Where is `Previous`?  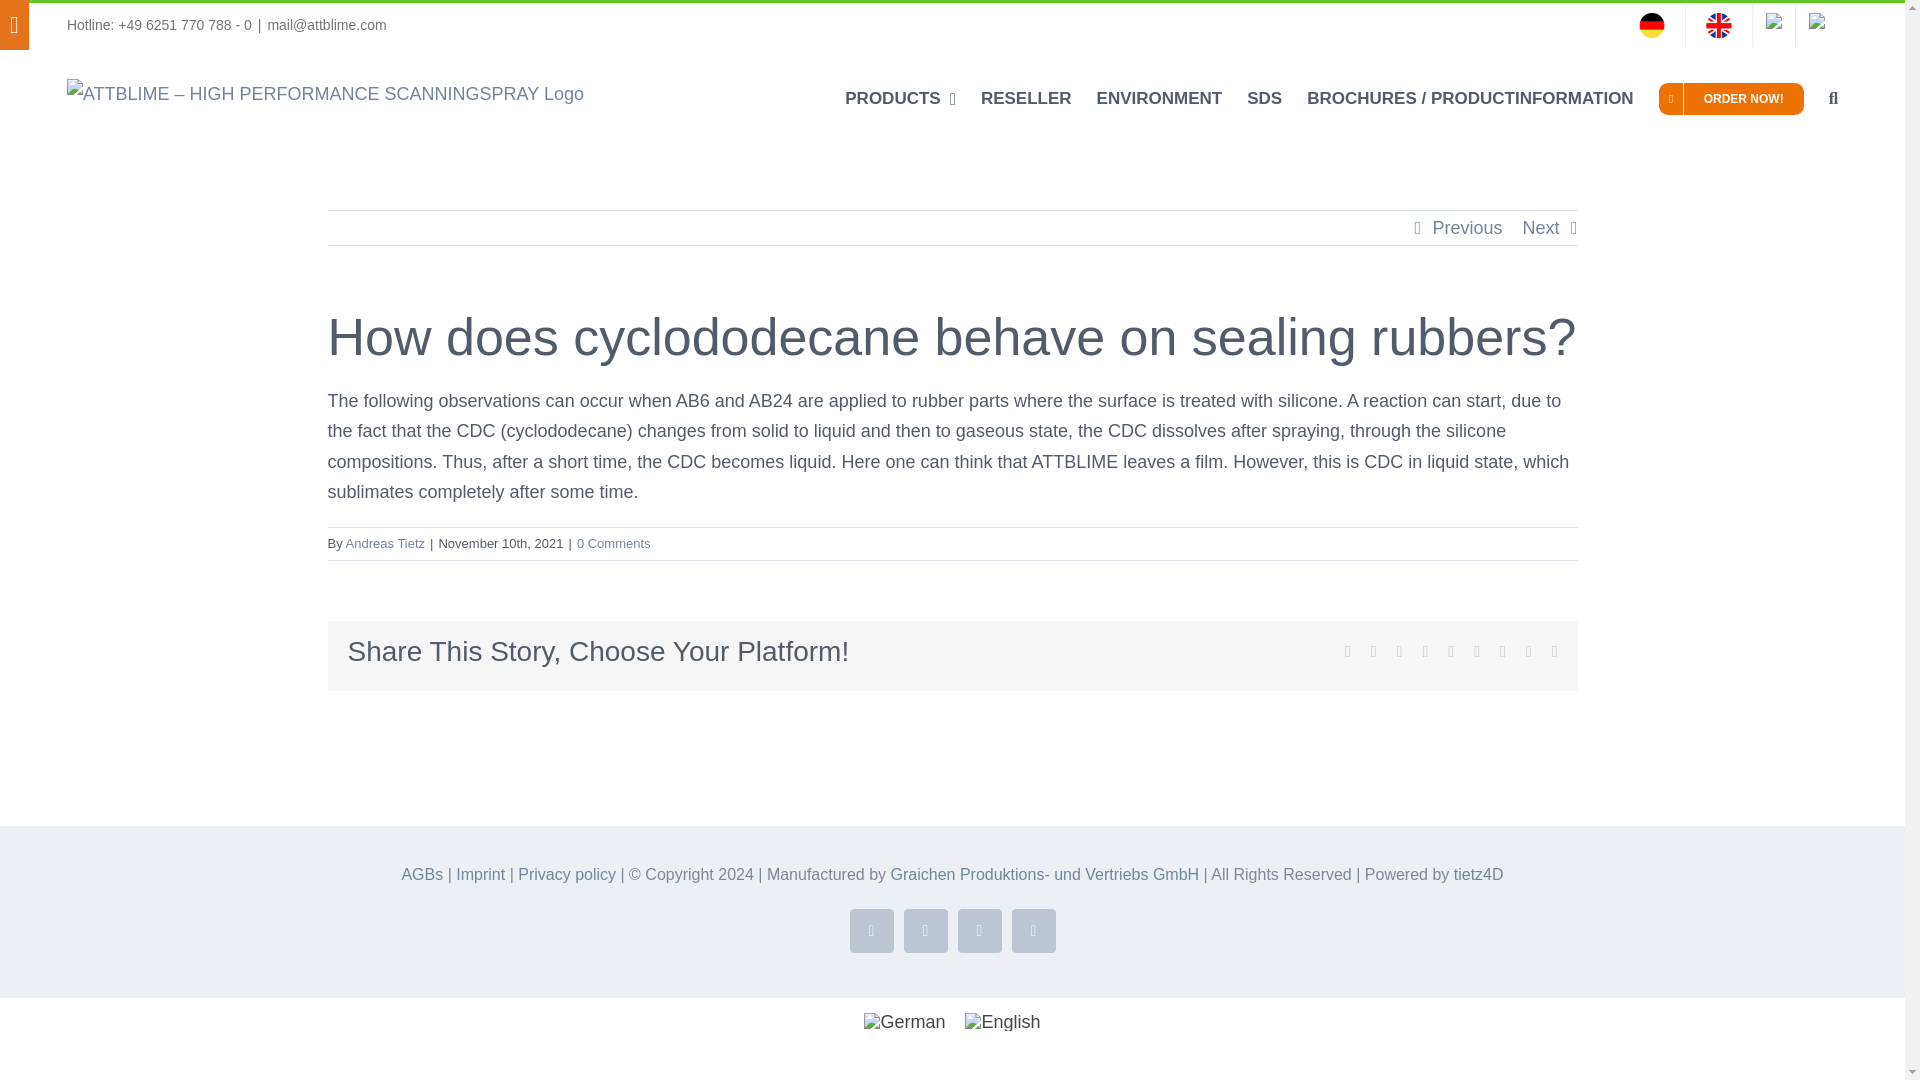
Previous is located at coordinates (1466, 228).